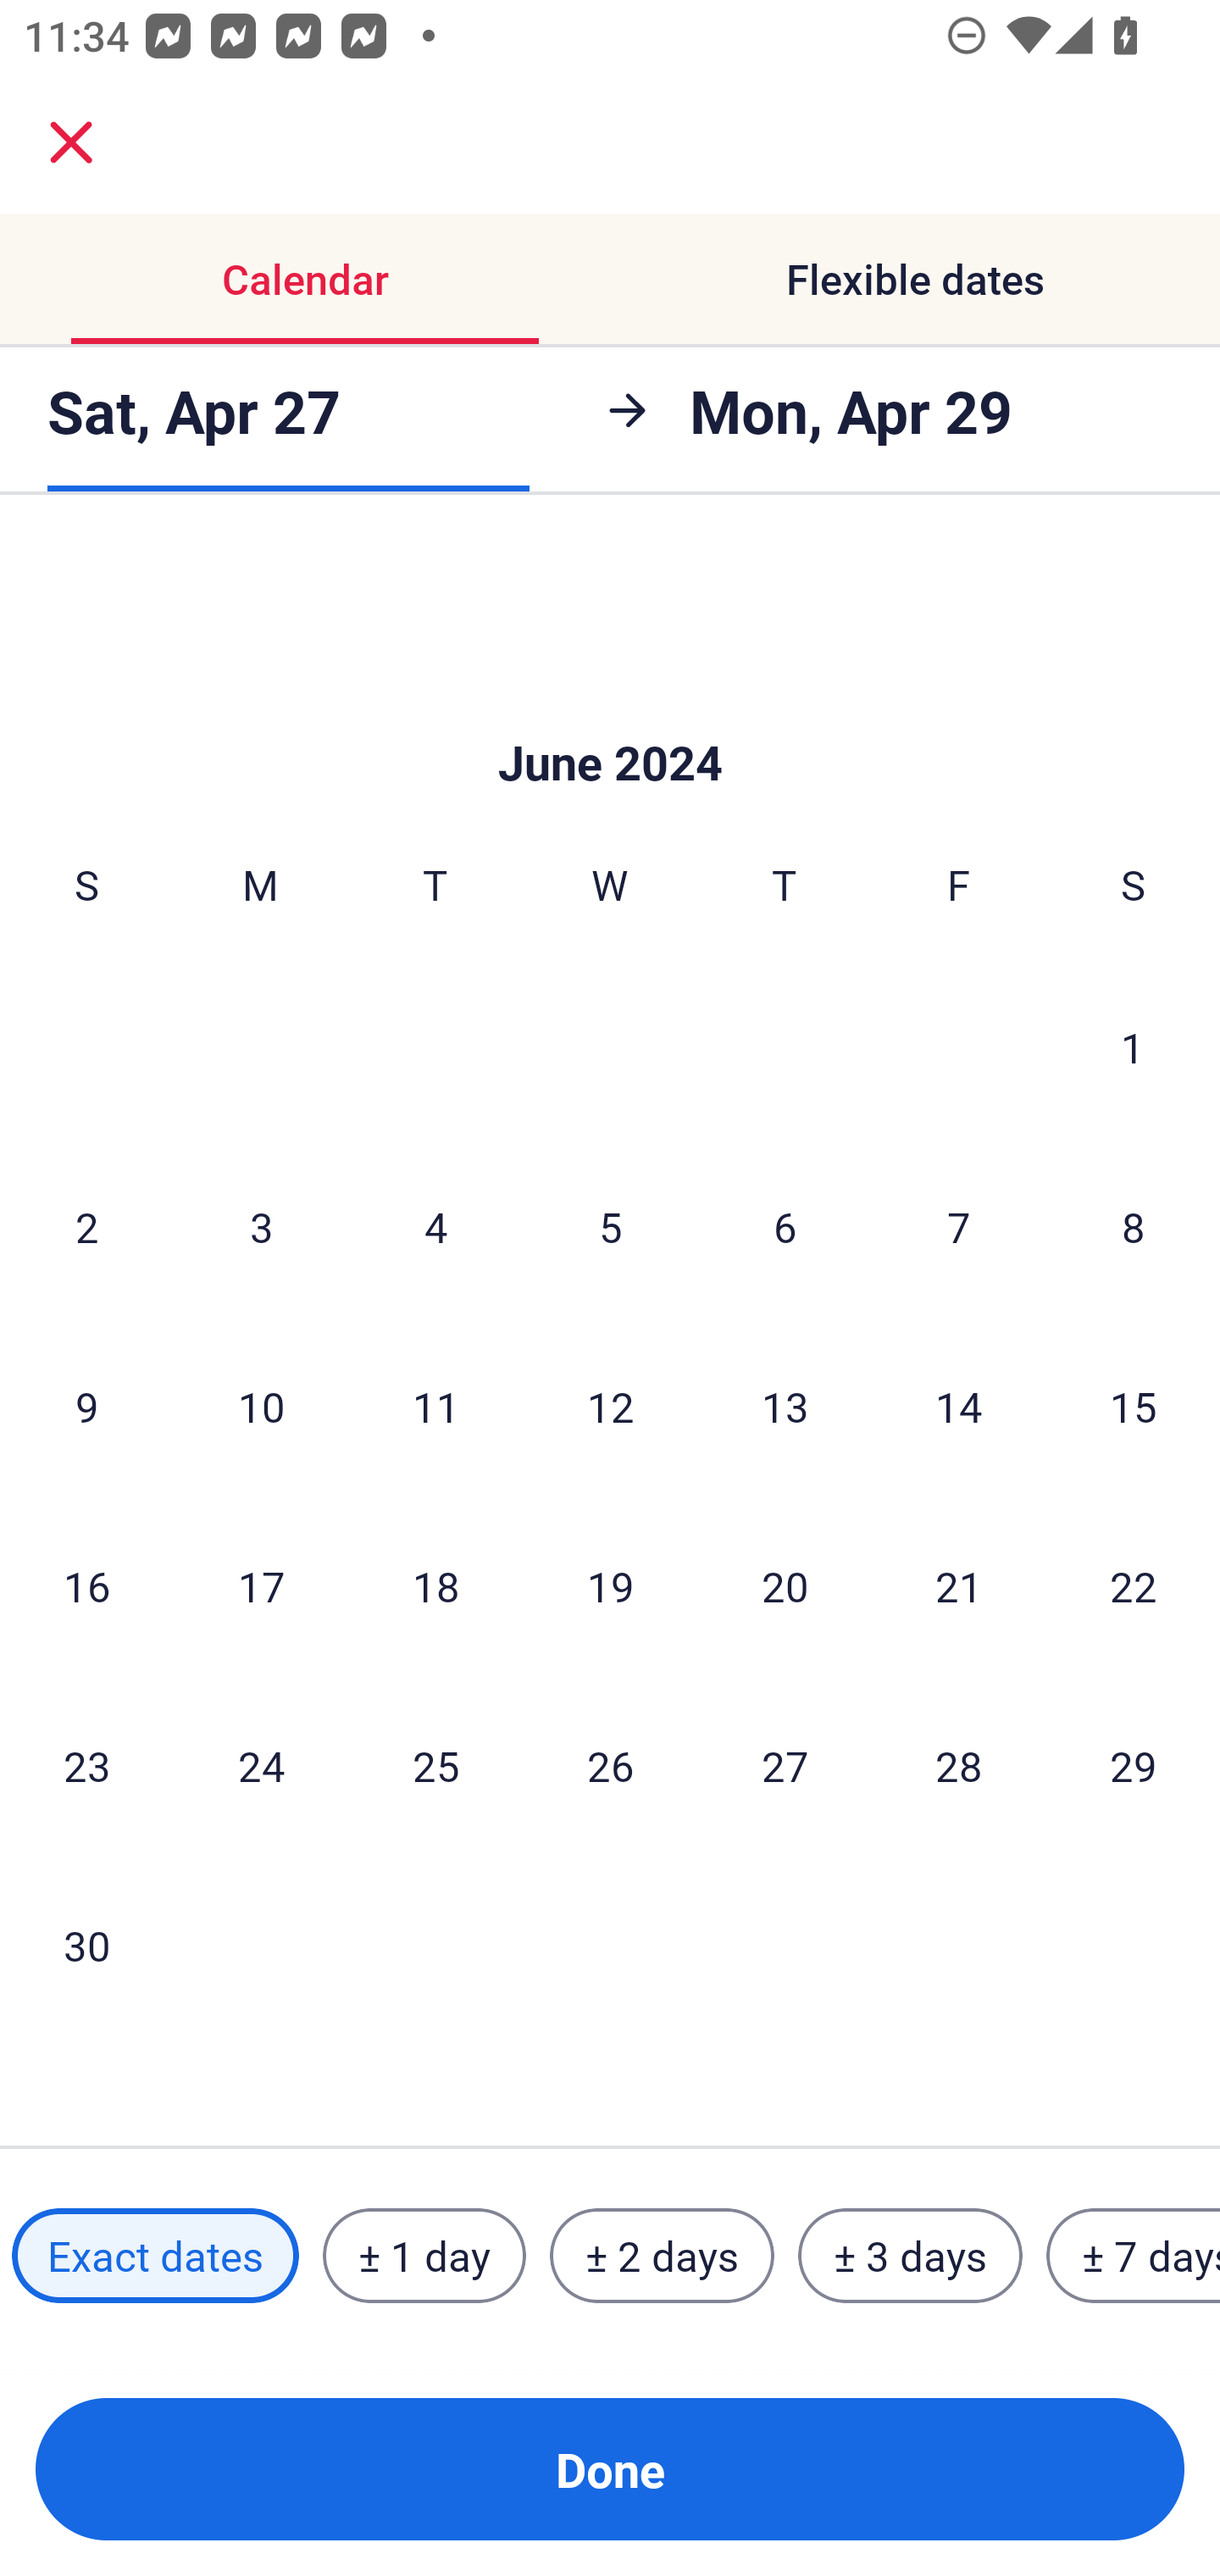 The image size is (1220, 2576). What do you see at coordinates (435, 1766) in the screenshot?
I see `25 Tuesday, June 25, 2024` at bounding box center [435, 1766].